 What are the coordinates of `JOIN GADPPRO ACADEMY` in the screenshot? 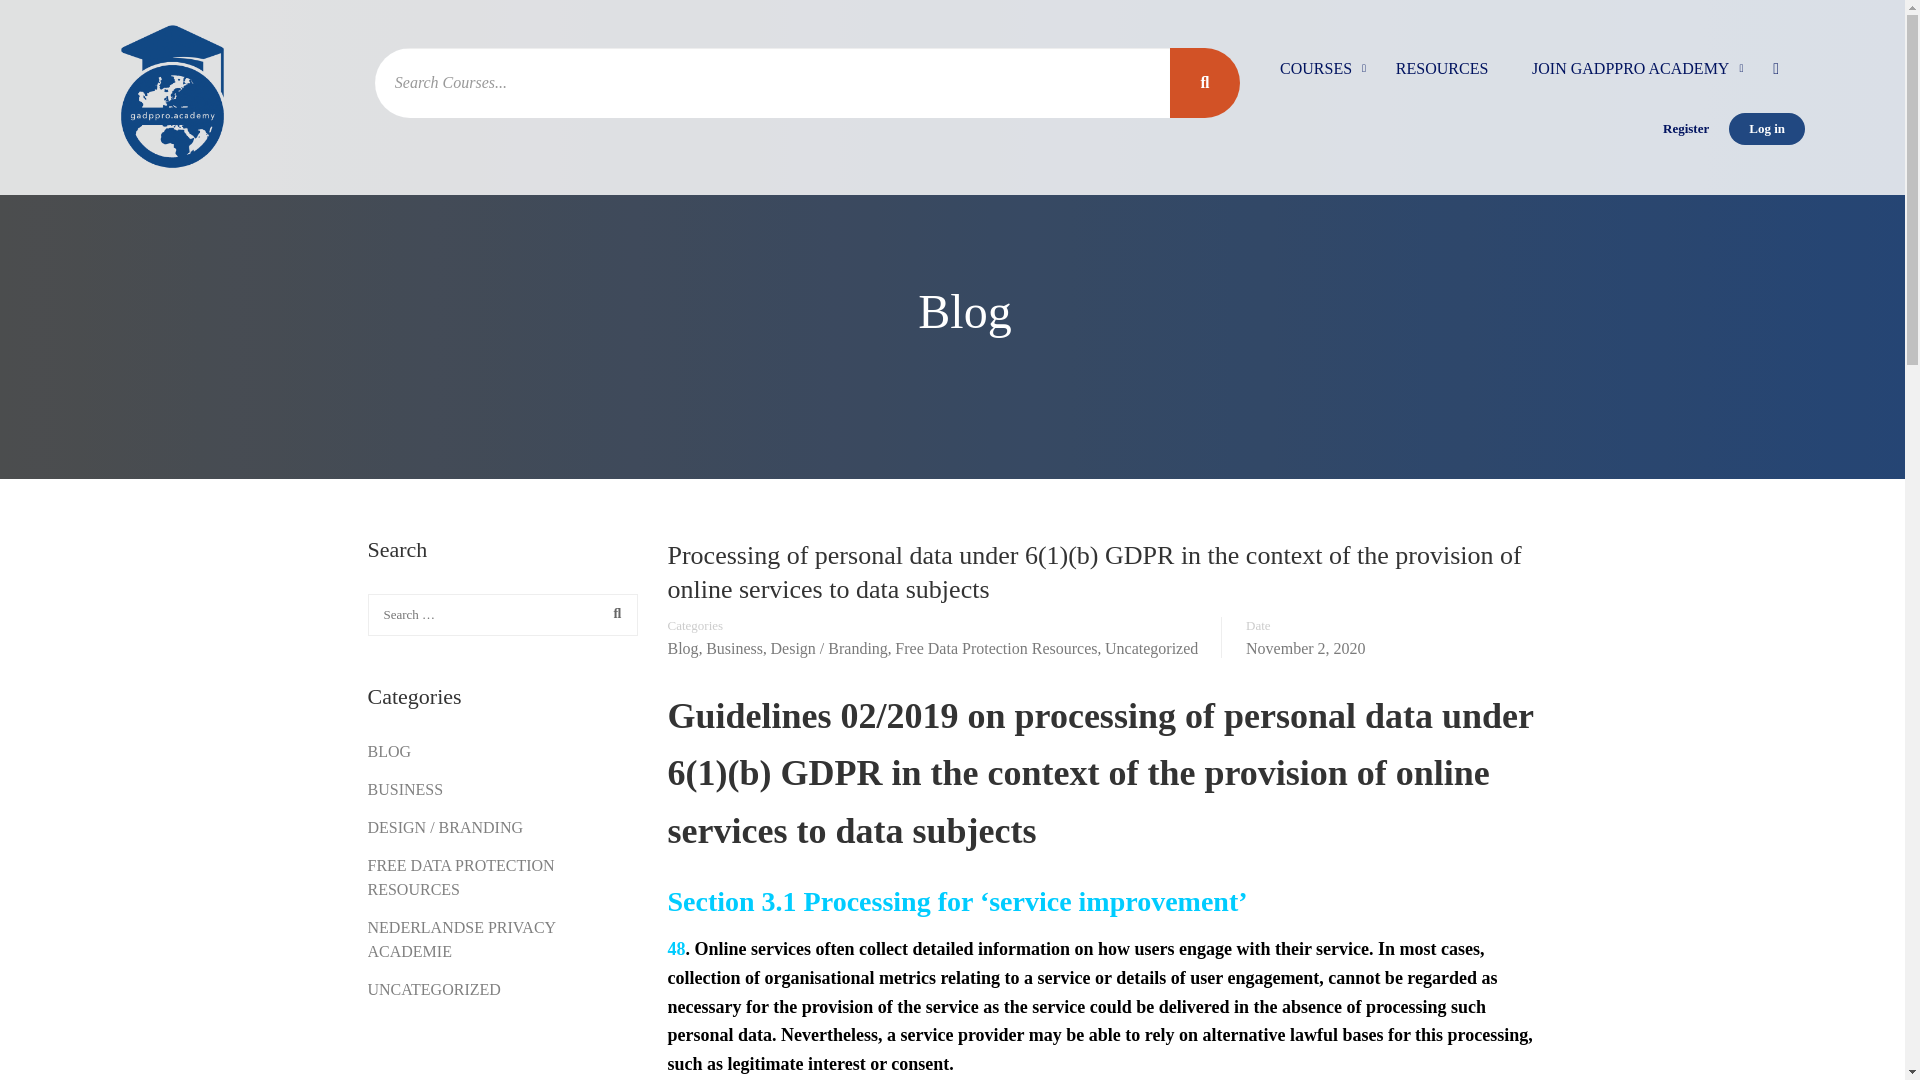 It's located at (1630, 78).